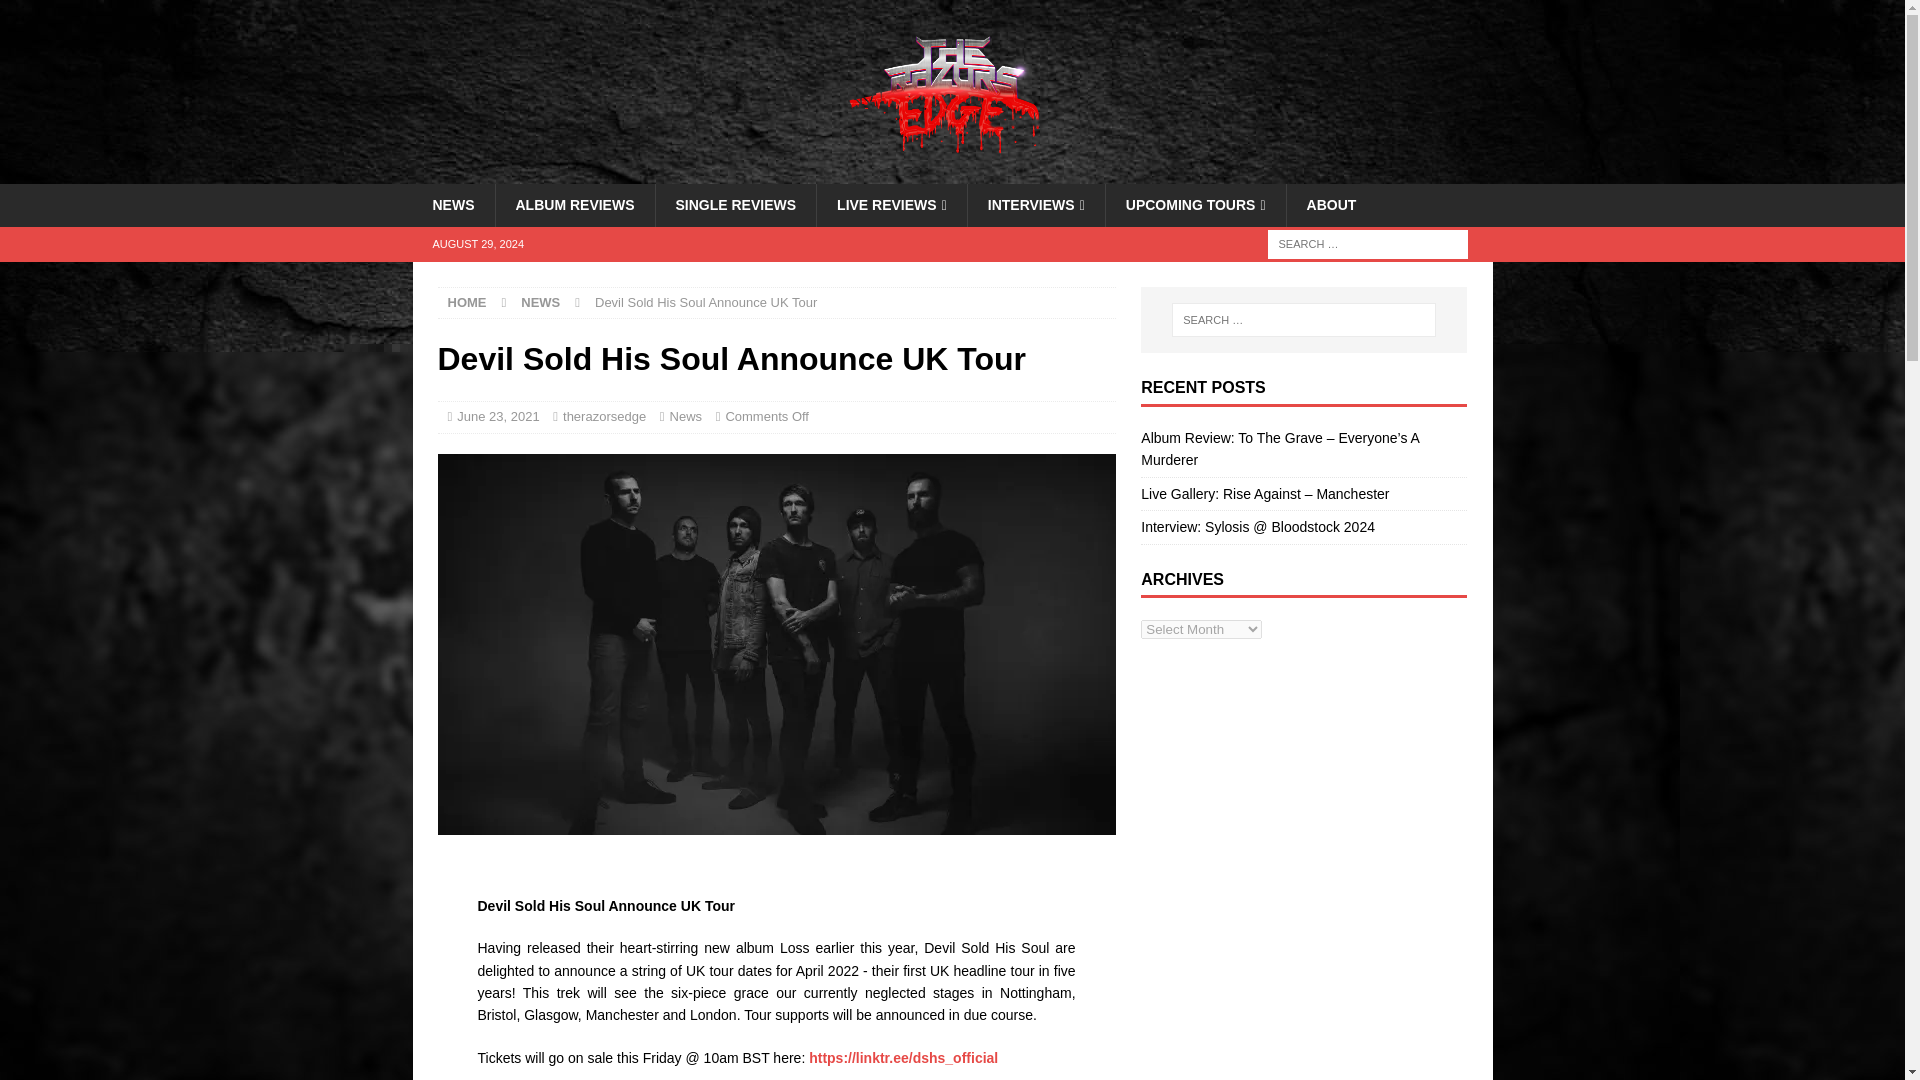 This screenshot has height=1080, width=1920. Describe the element at coordinates (604, 416) in the screenshot. I see `therazorsedge` at that location.